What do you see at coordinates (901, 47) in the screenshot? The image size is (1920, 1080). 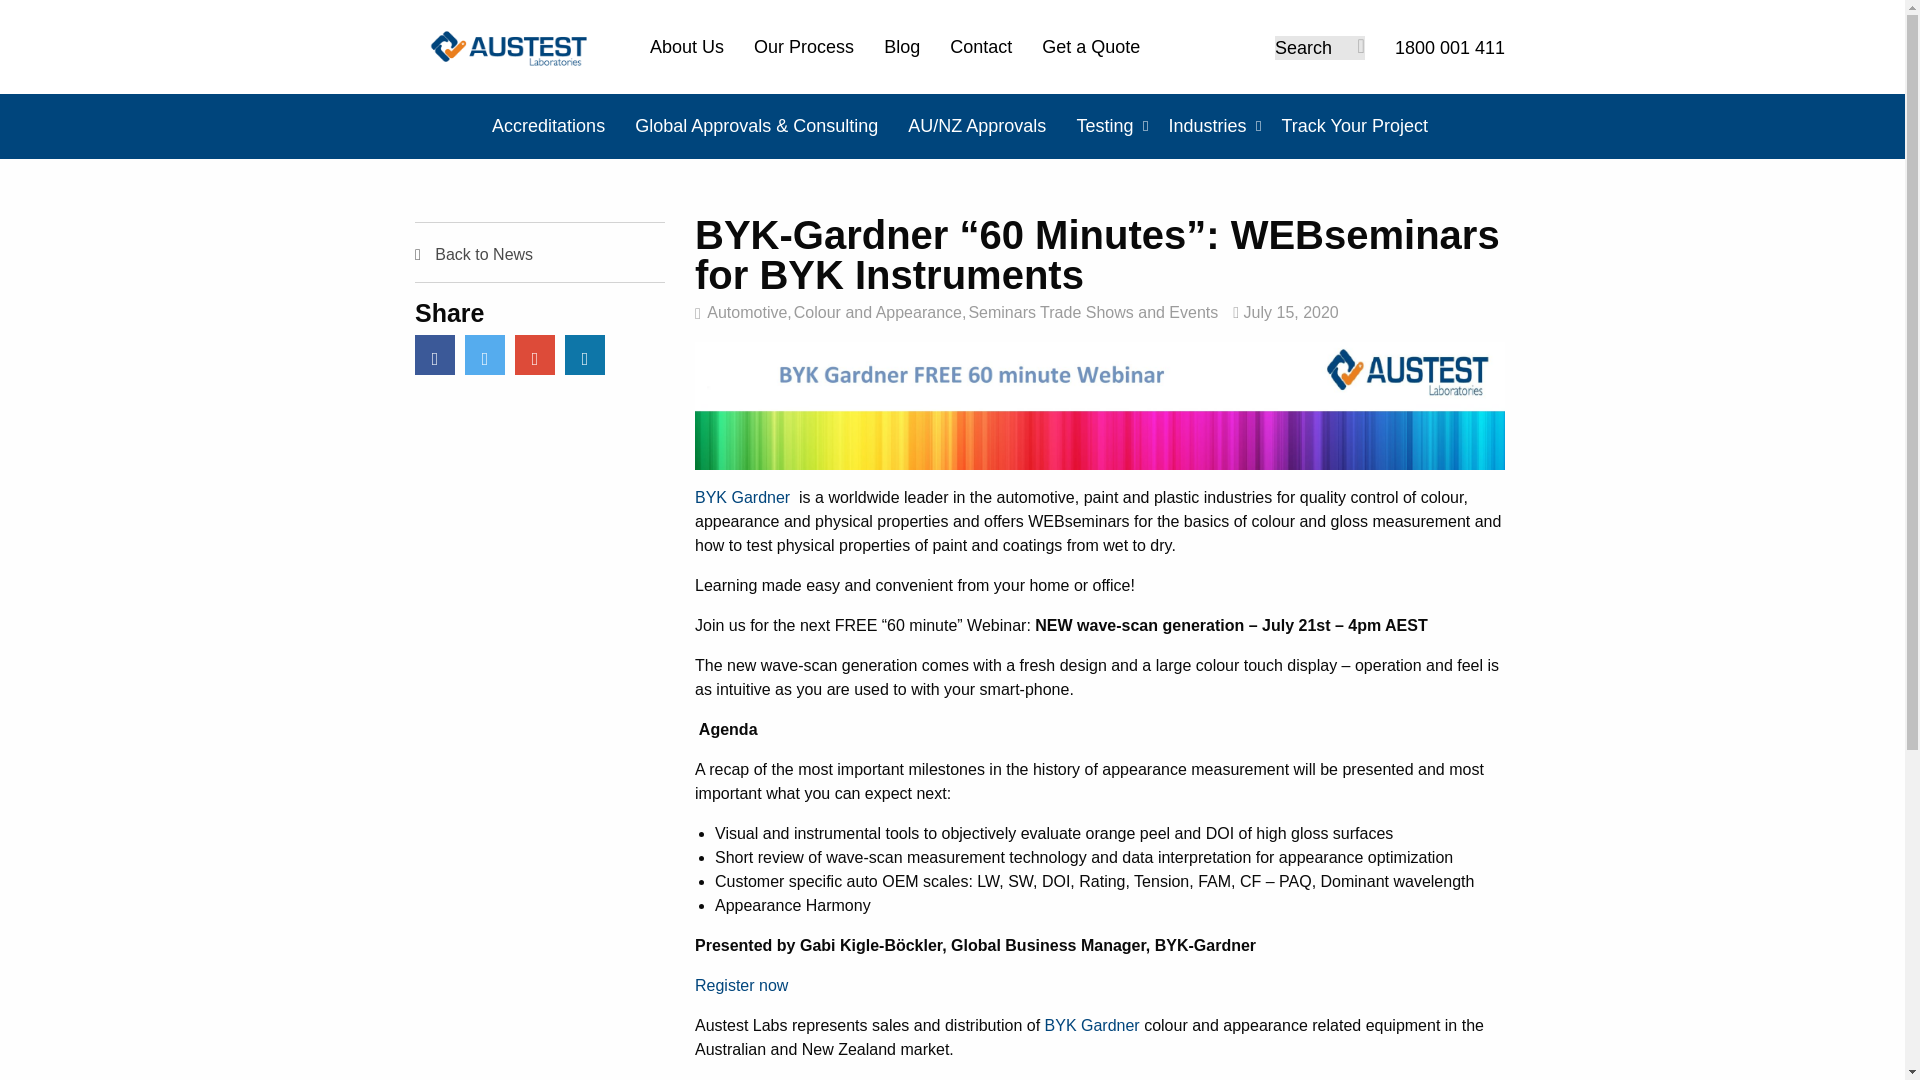 I see `Blog` at bounding box center [901, 47].